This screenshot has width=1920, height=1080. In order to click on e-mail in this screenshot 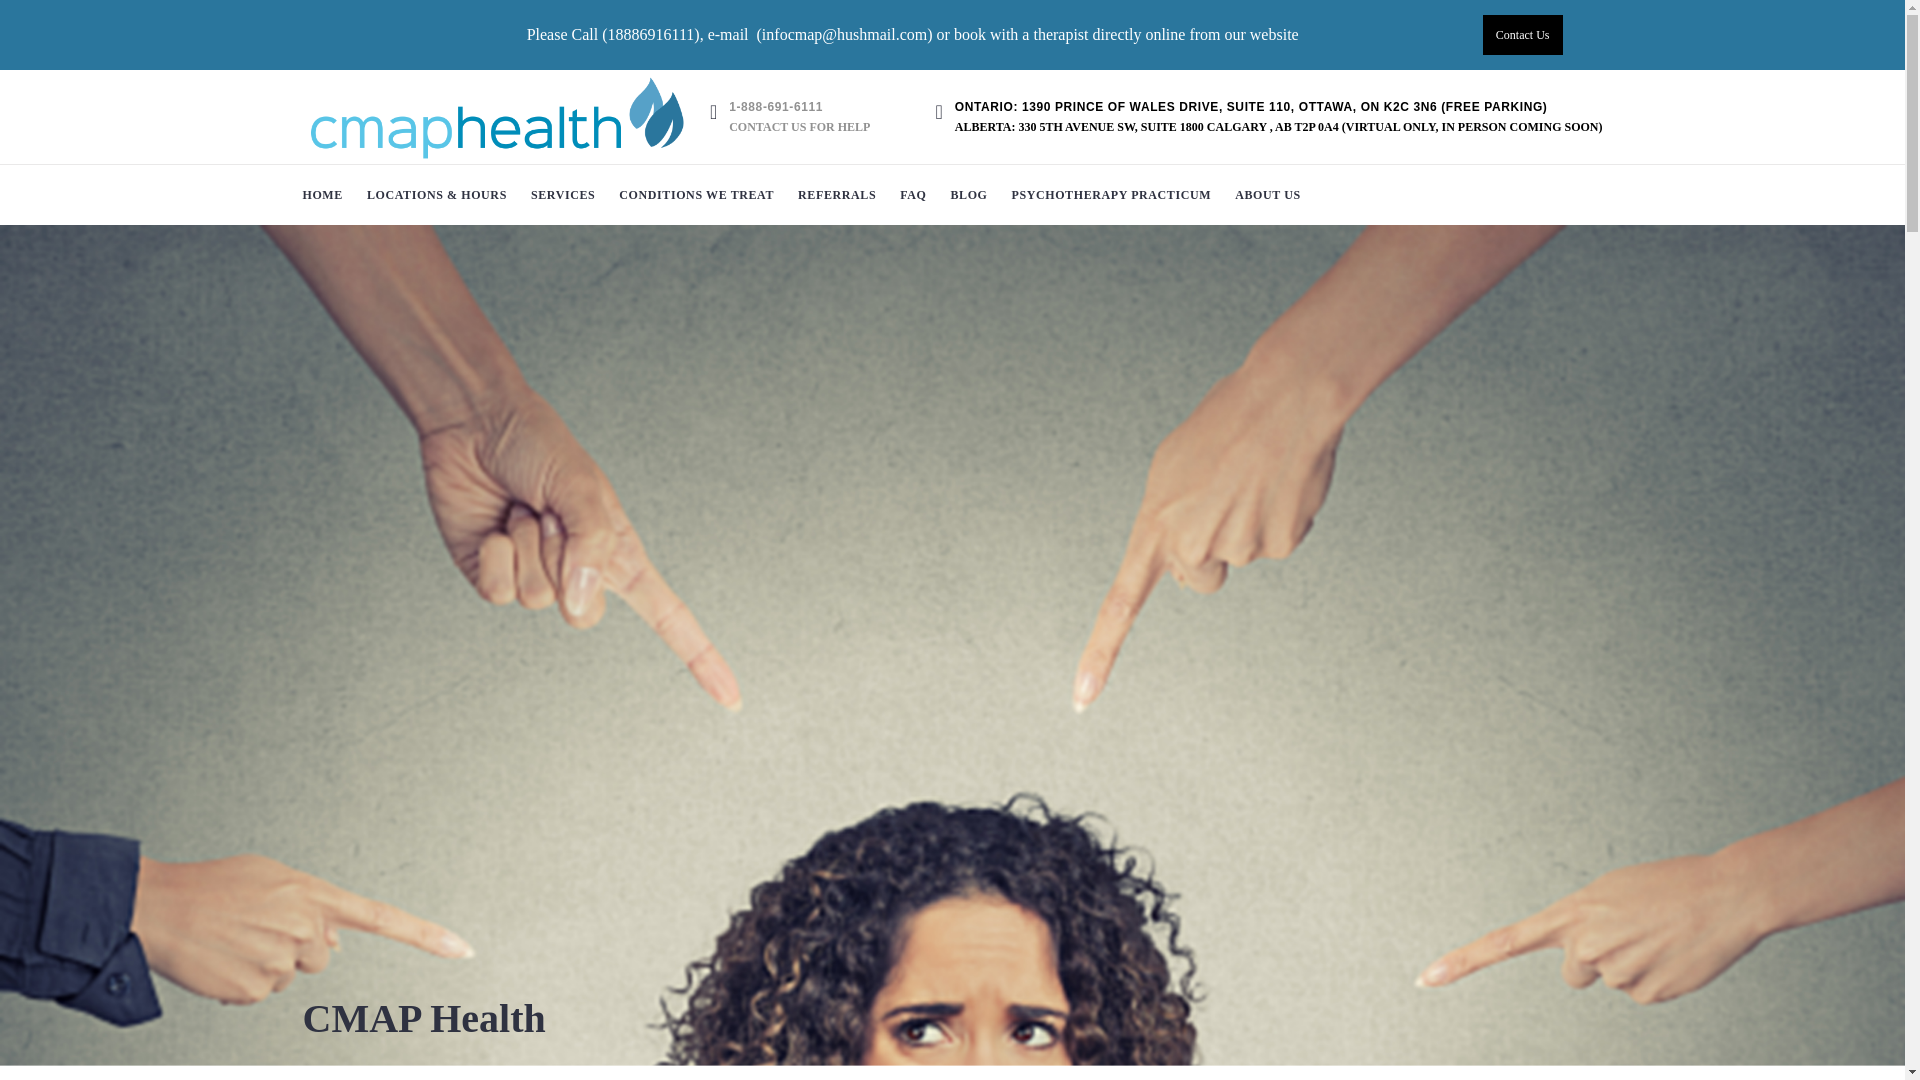, I will do `click(728, 34)`.